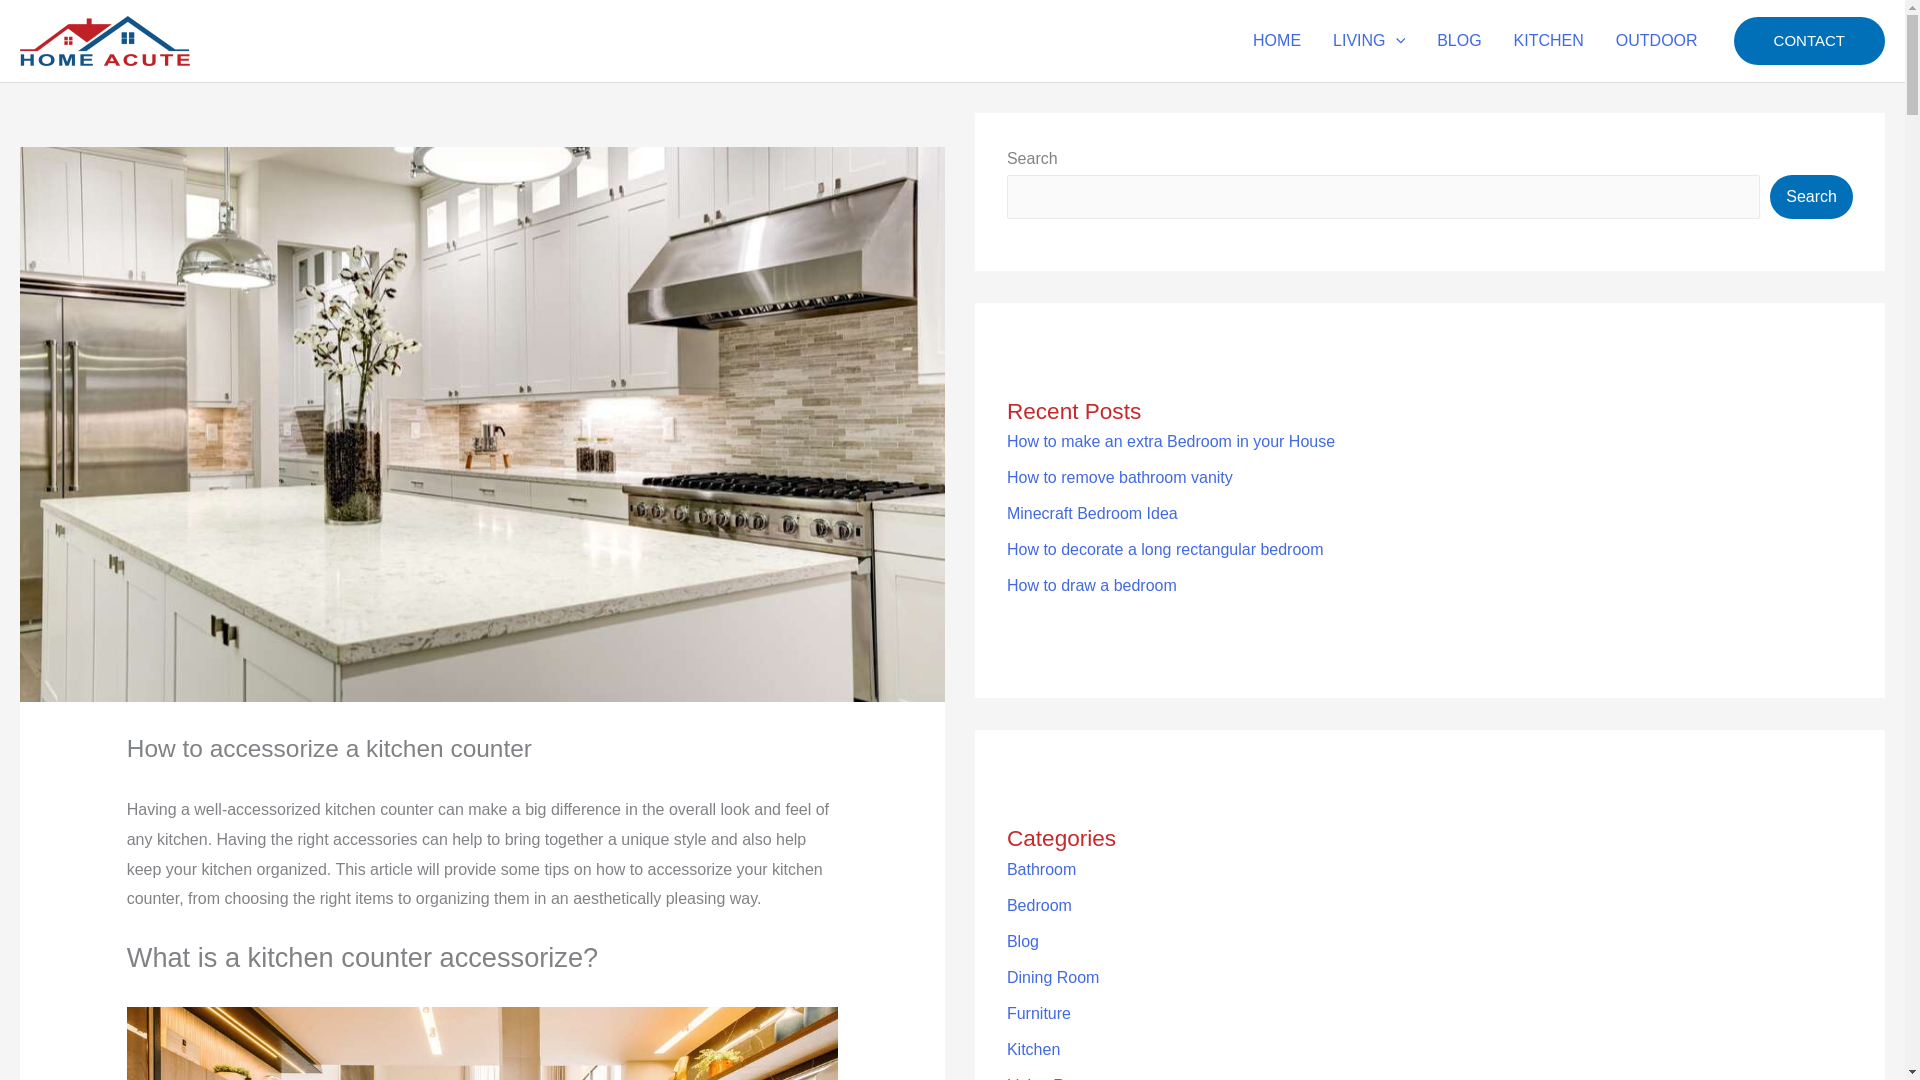 The image size is (1920, 1080). Describe the element at coordinates (1038, 905) in the screenshot. I see `Bedroom` at that location.